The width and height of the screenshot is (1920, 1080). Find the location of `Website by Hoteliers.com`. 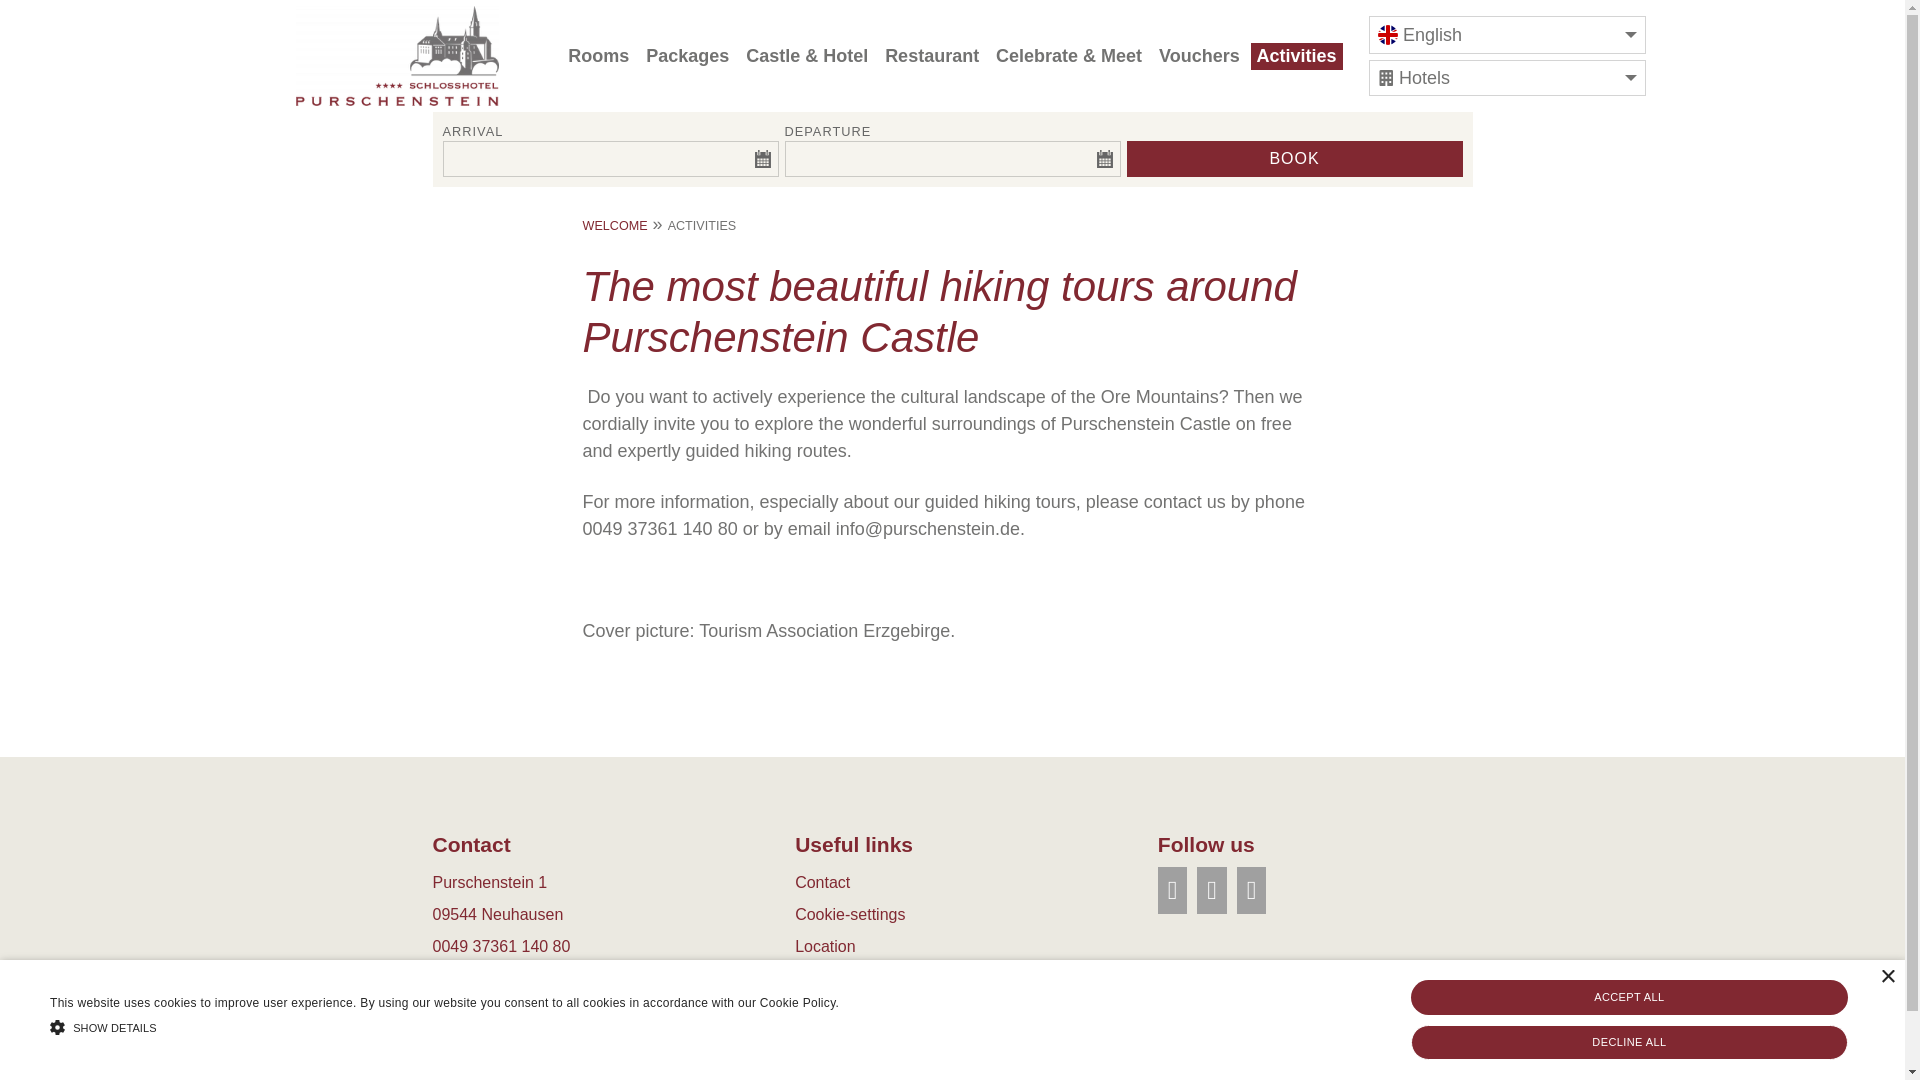

Website by Hoteliers.com is located at coordinates (884, 978).